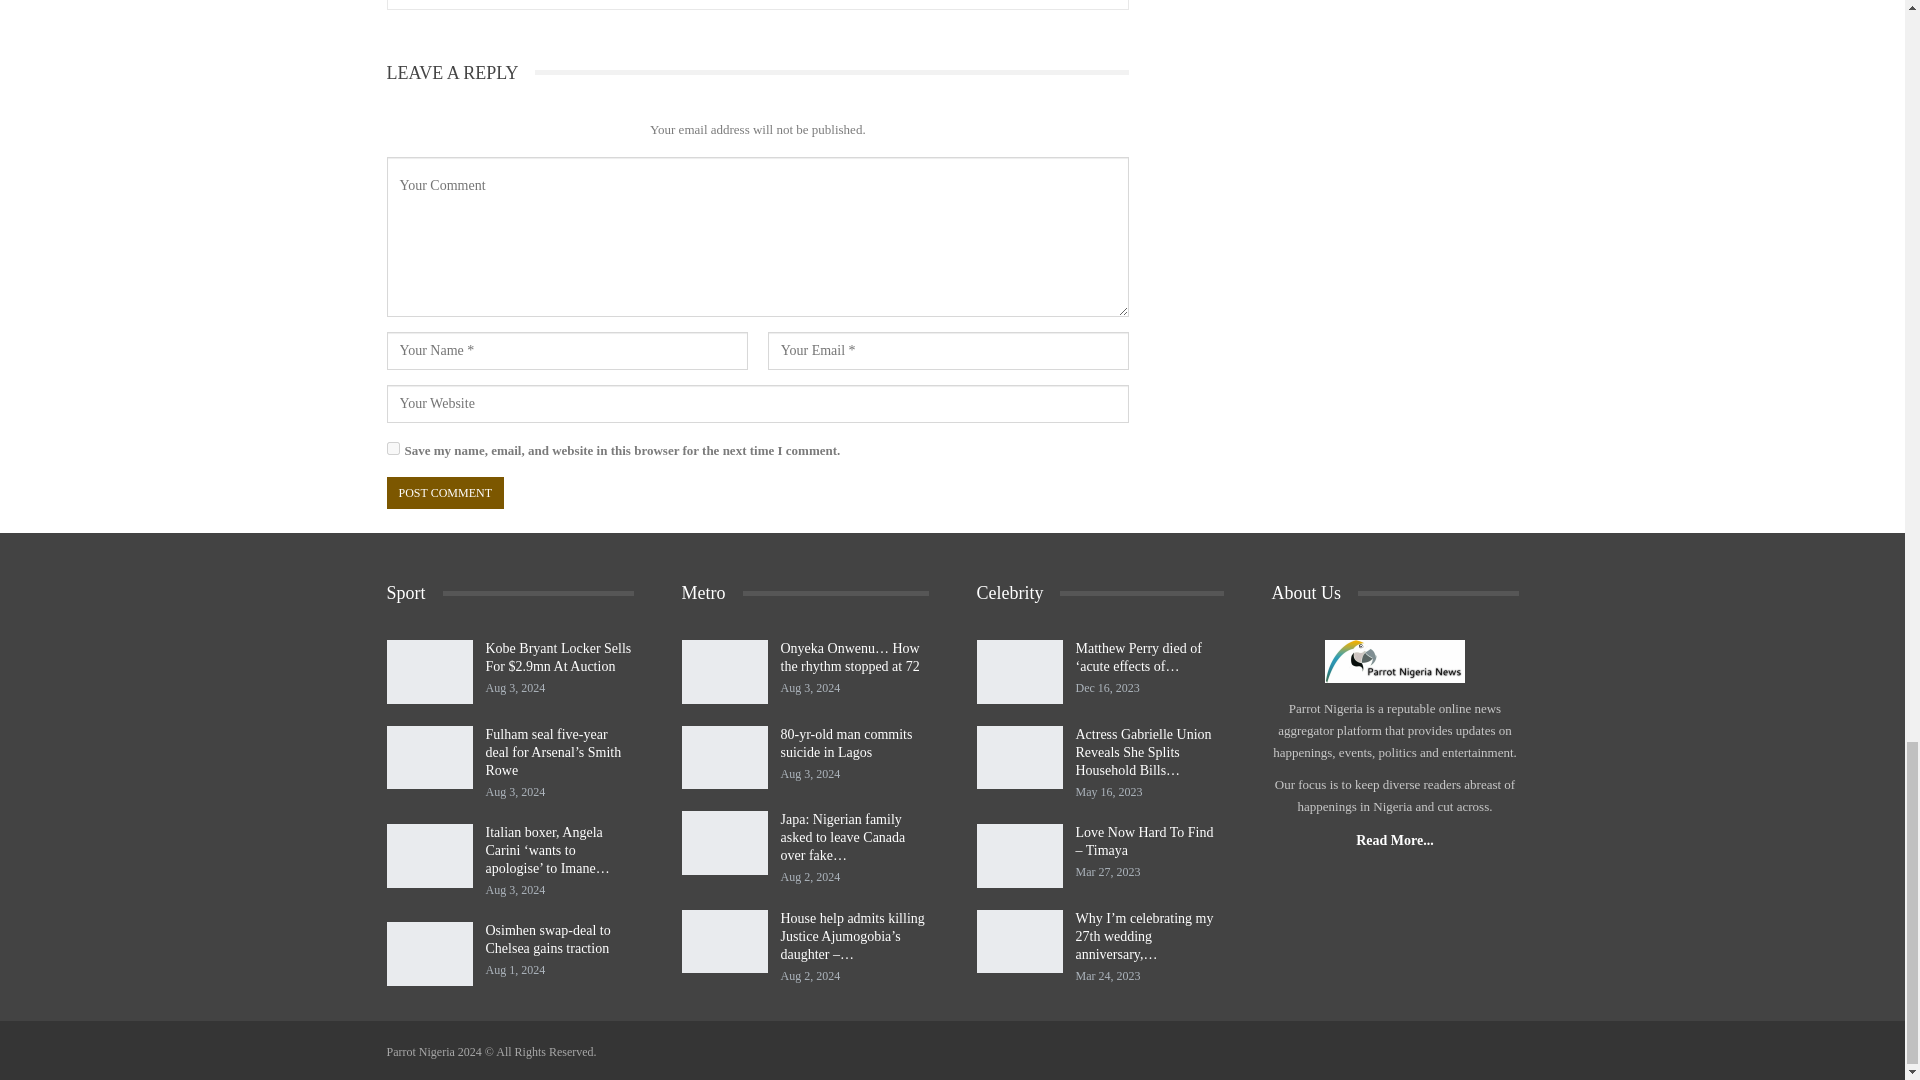 The height and width of the screenshot is (1080, 1920). I want to click on yes, so click(392, 448).